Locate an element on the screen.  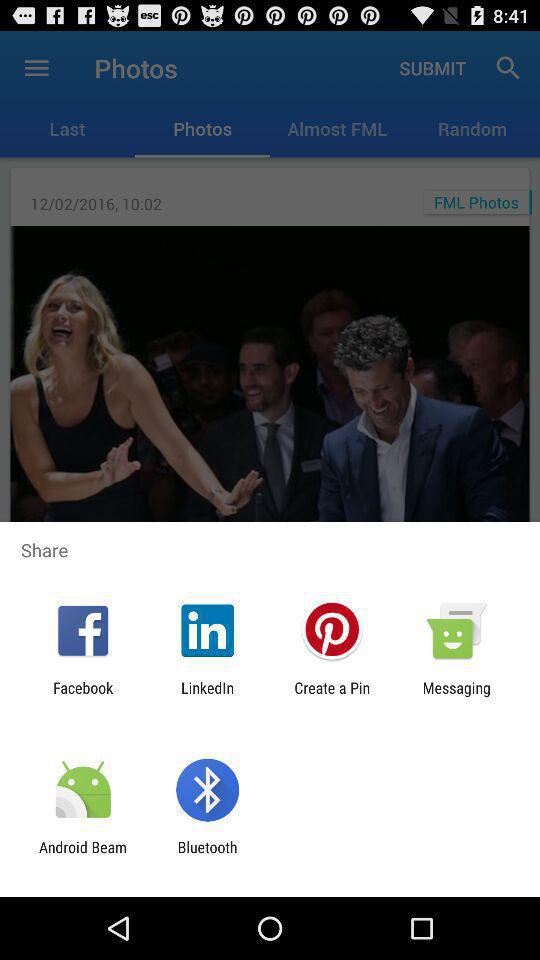
tap item to the right of the android beam item is located at coordinates (207, 856).